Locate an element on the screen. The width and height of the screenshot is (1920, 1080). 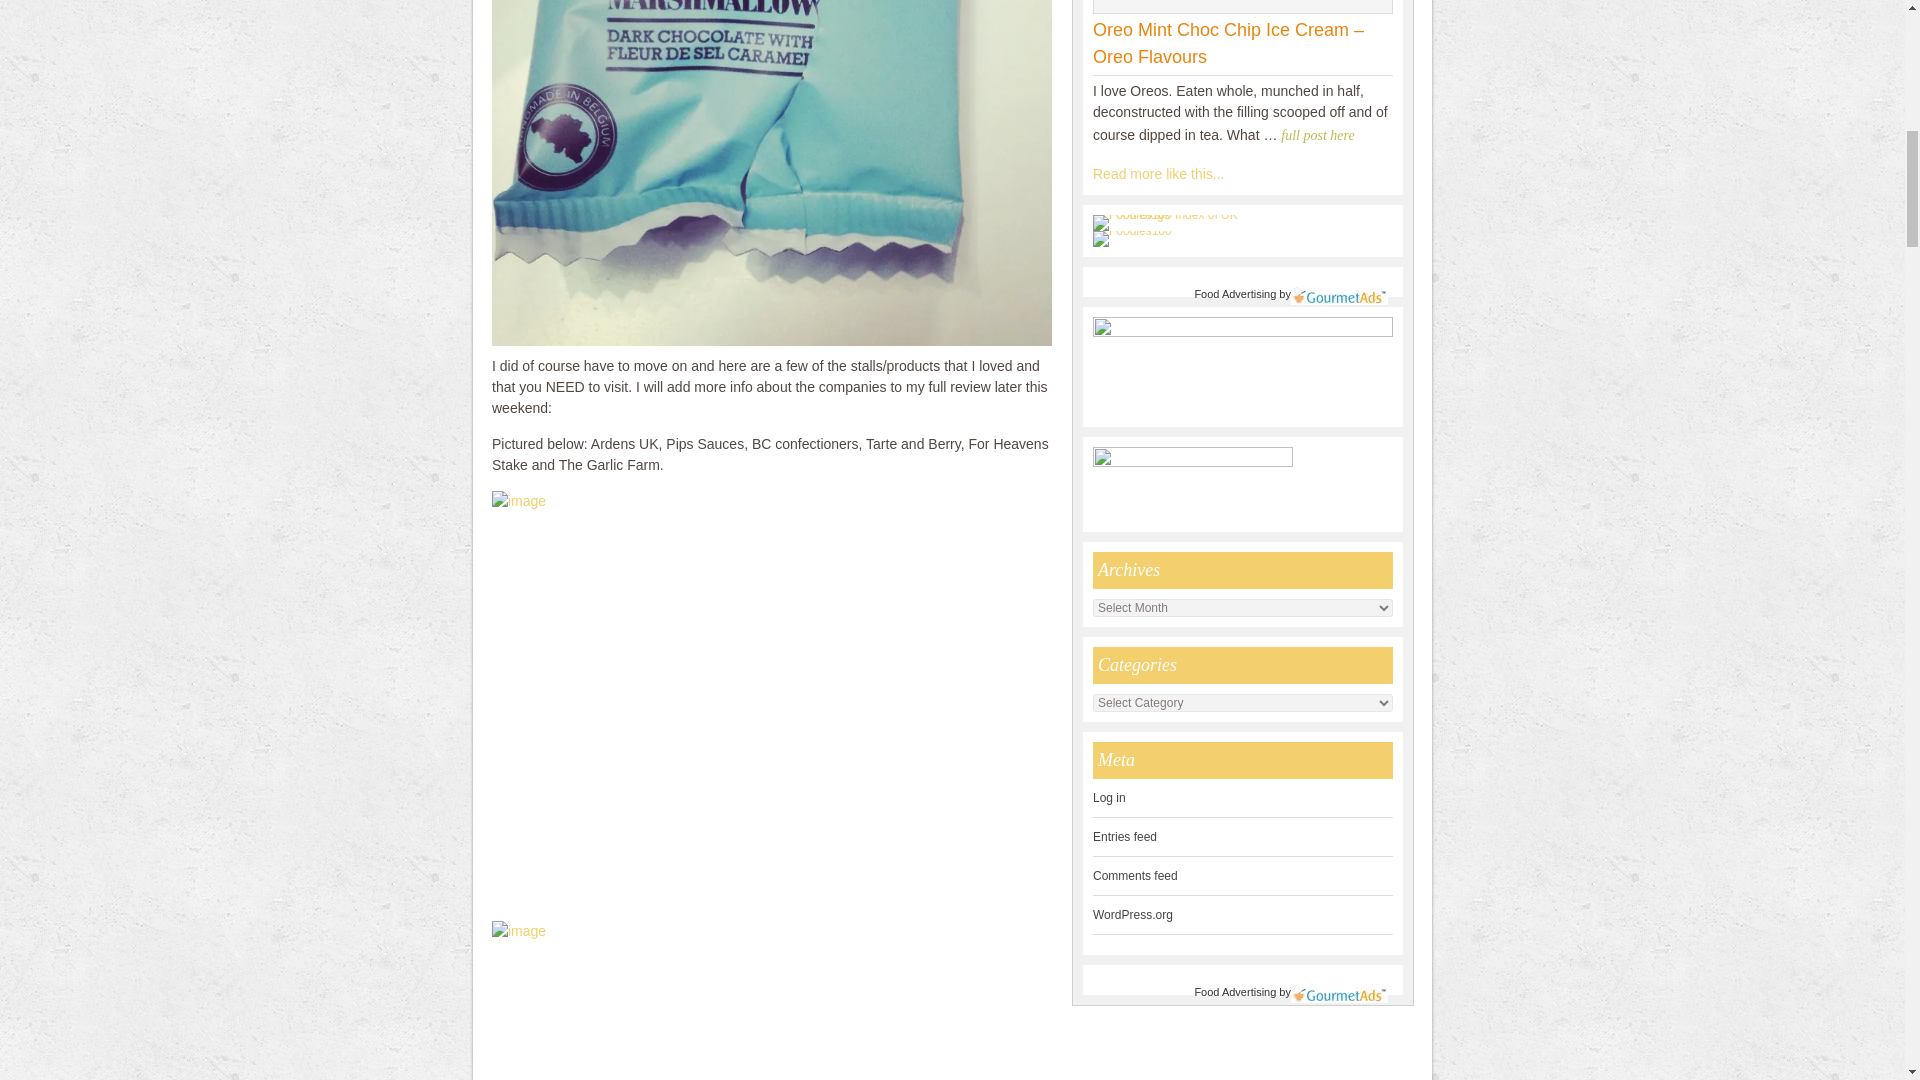
Food Advertising is located at coordinates (1235, 992).